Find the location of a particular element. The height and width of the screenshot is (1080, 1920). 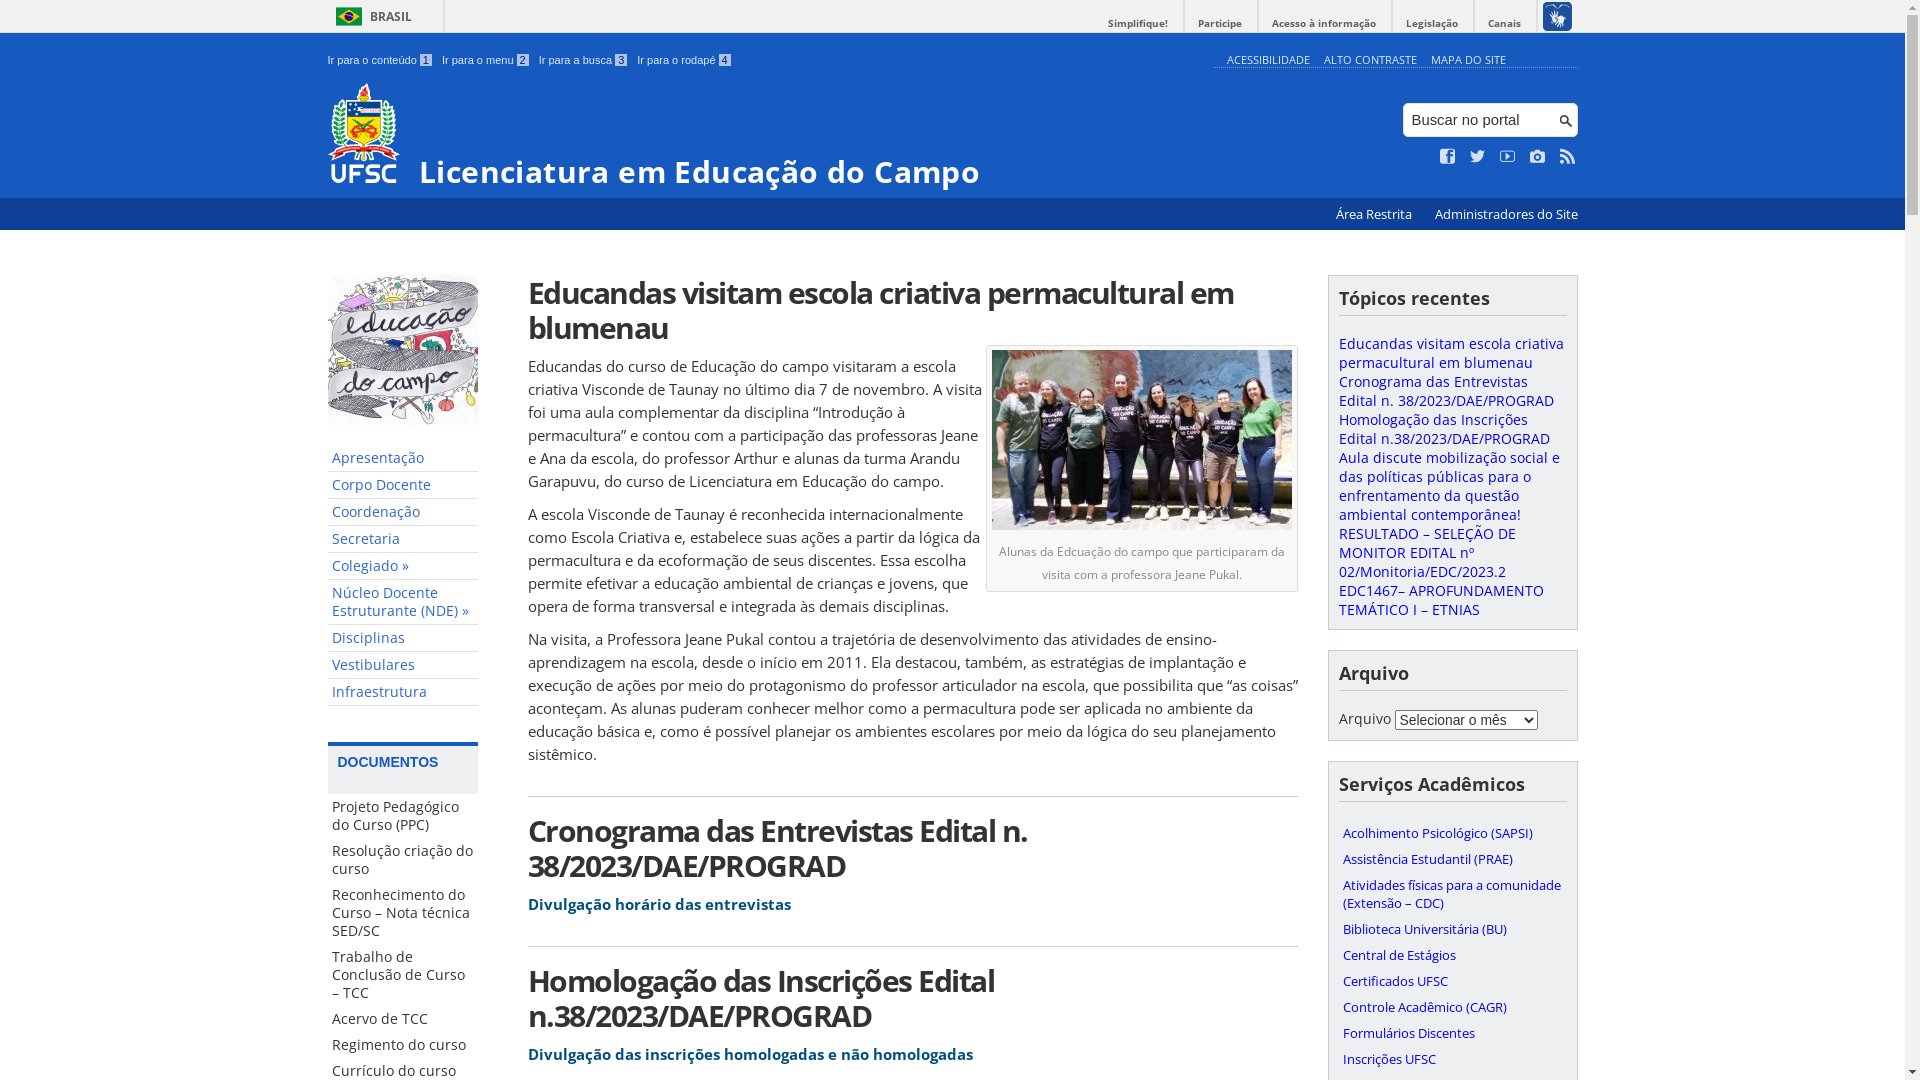

ALTO CONTRASTE is located at coordinates (1370, 60).